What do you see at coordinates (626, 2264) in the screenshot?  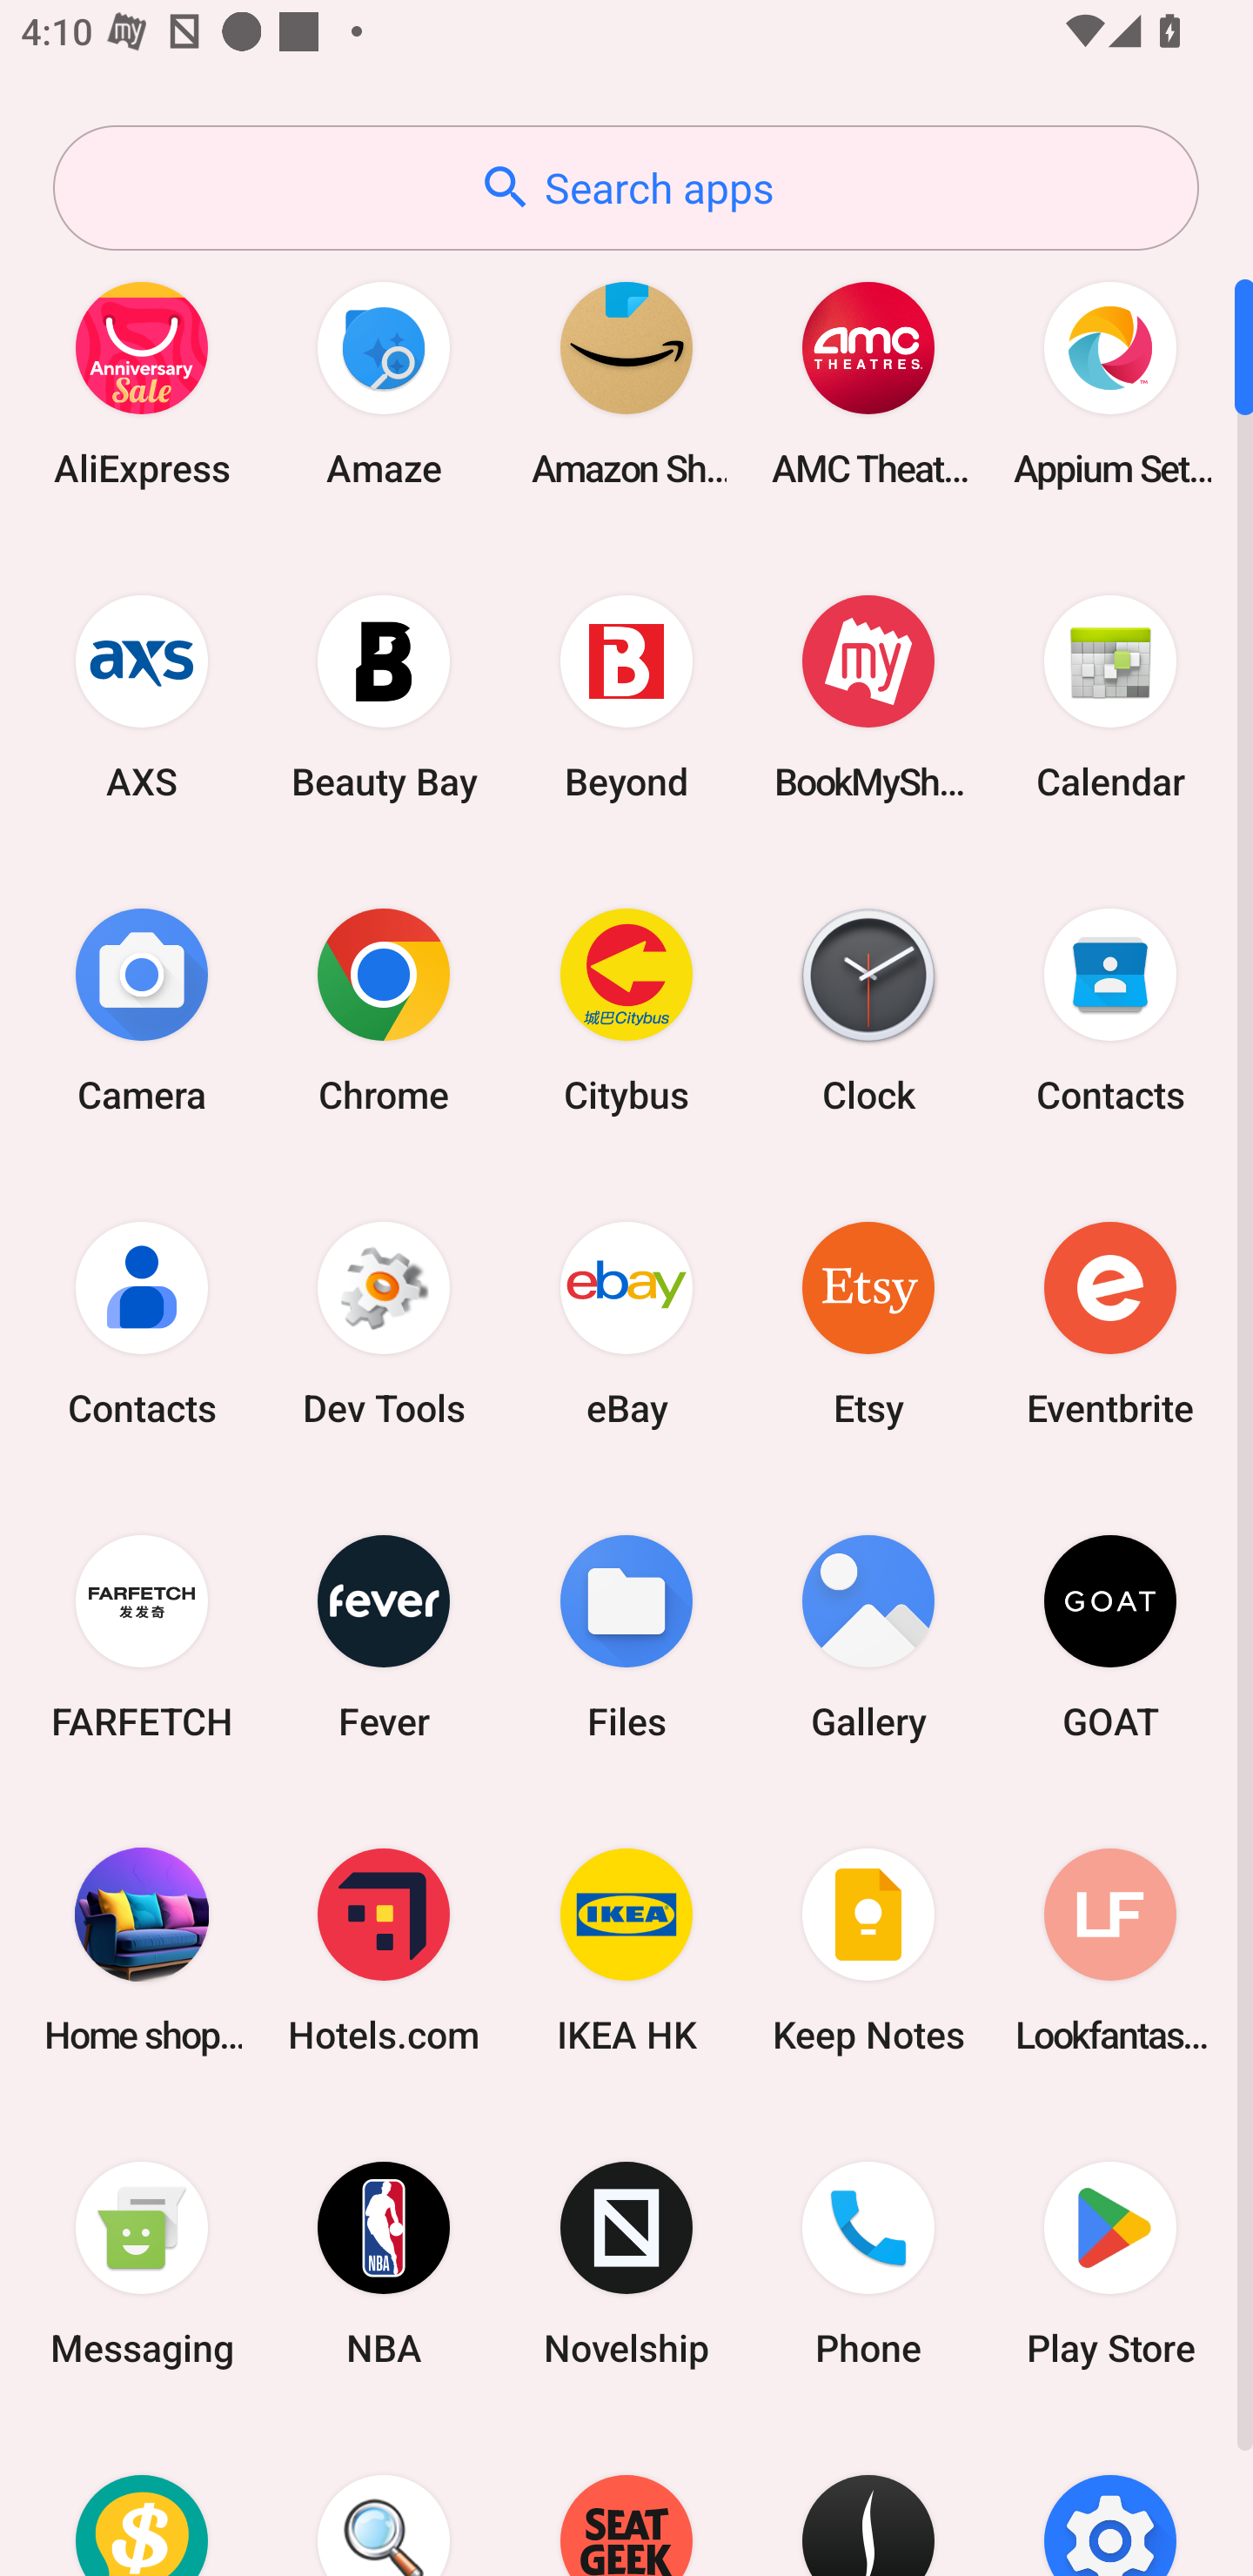 I see `Novelship` at bounding box center [626, 2264].